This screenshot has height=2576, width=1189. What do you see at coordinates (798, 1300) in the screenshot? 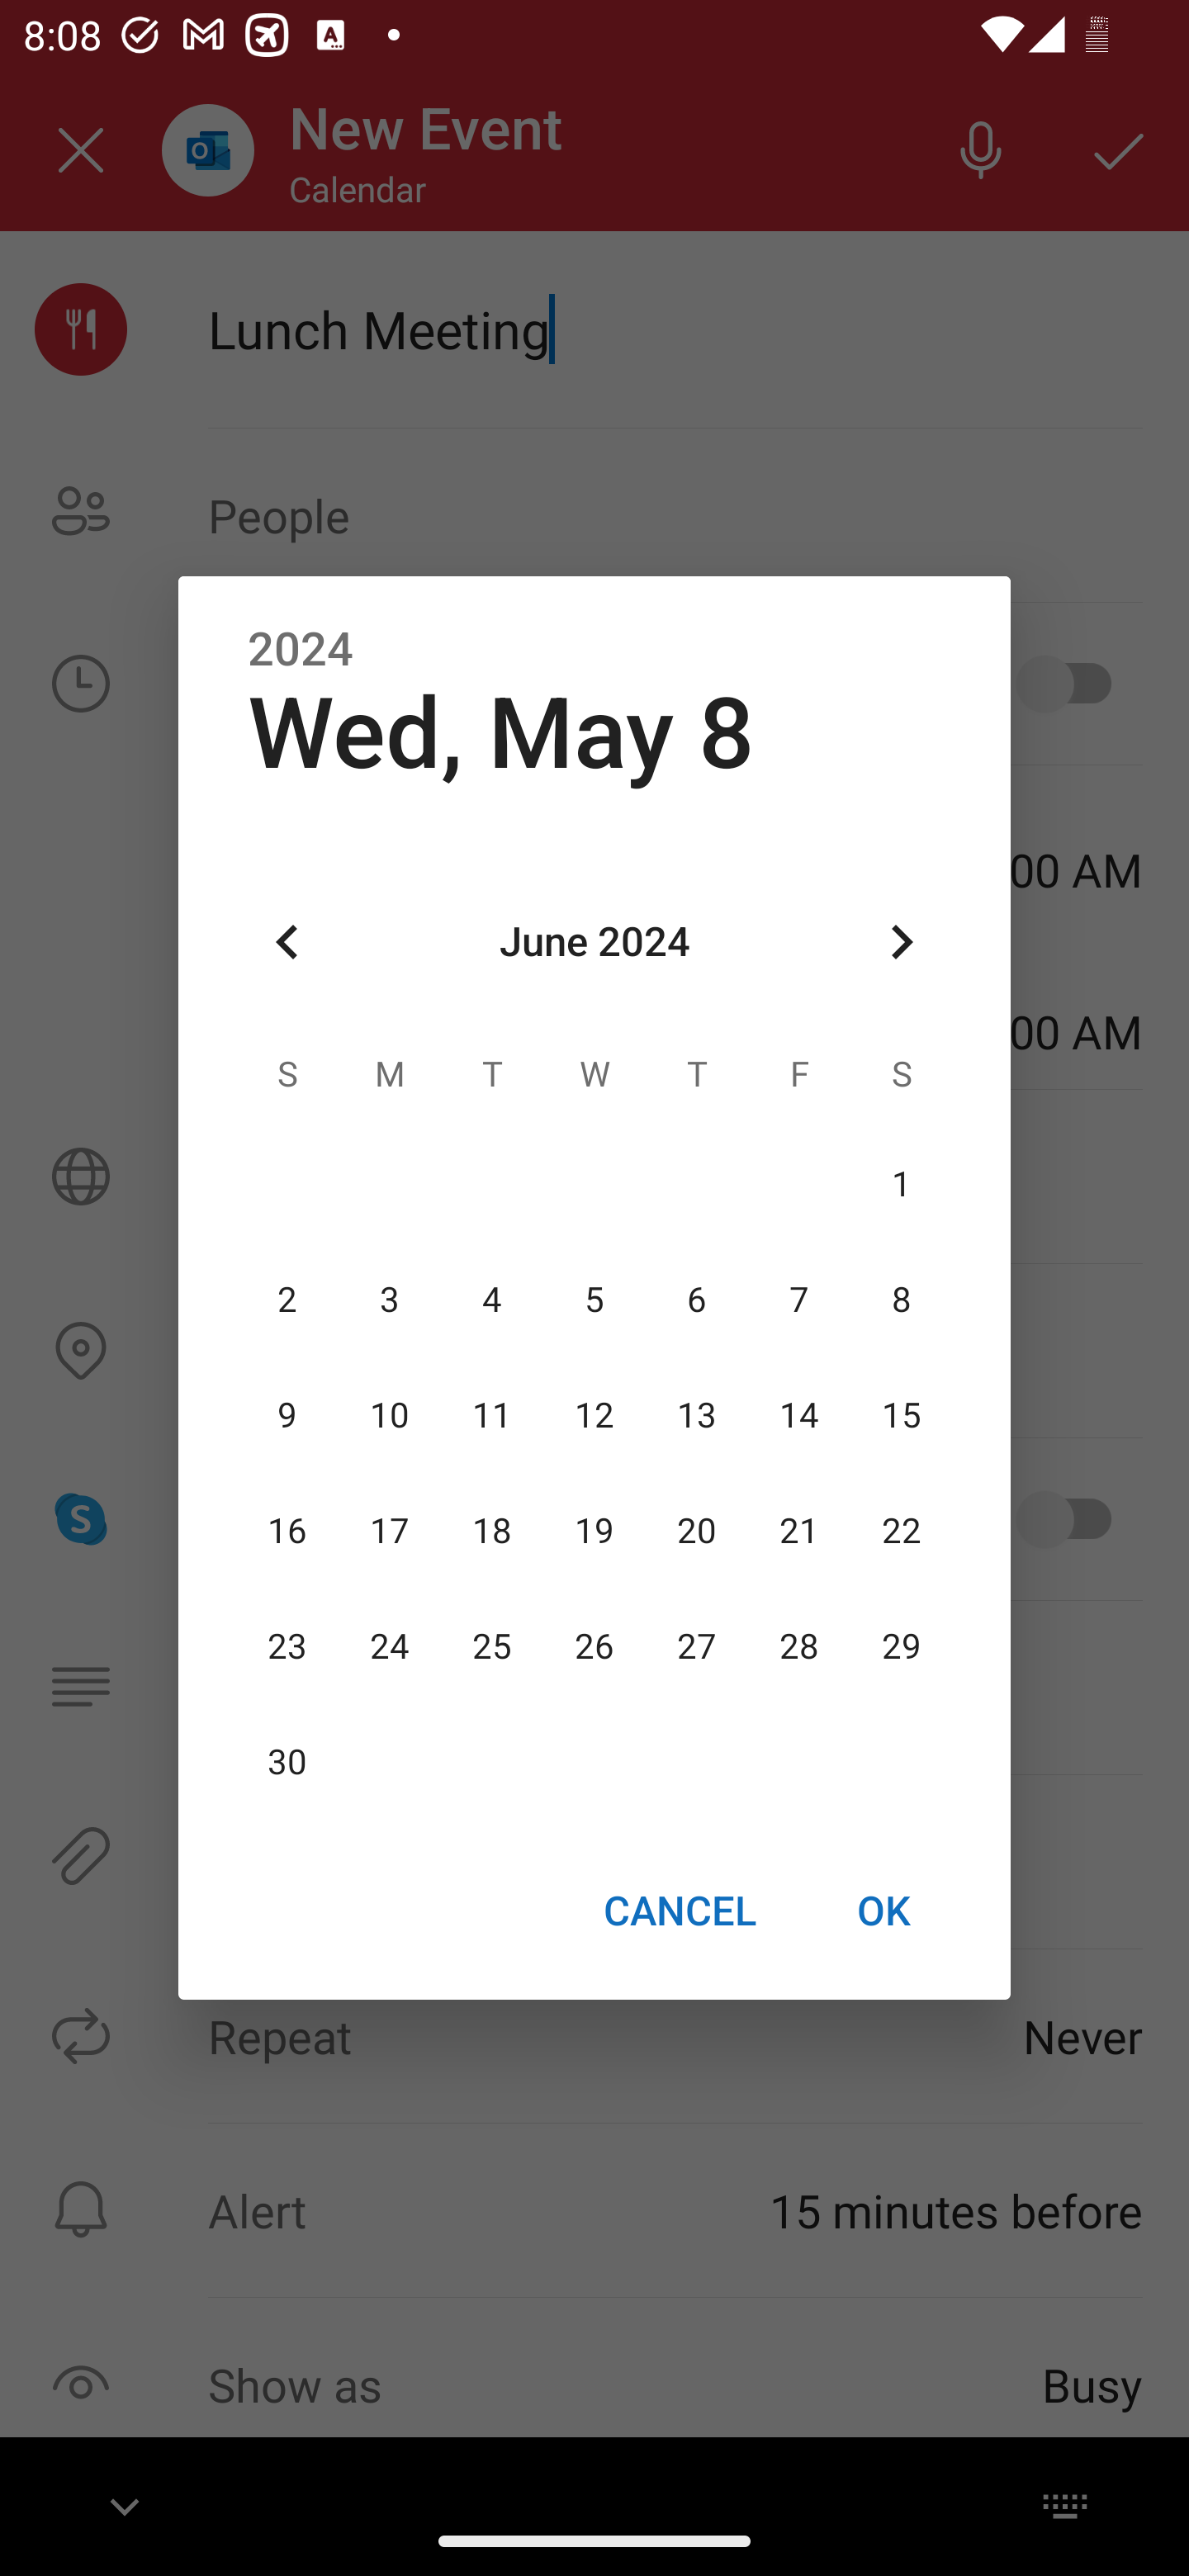
I see `7 07 June 2024` at bounding box center [798, 1300].